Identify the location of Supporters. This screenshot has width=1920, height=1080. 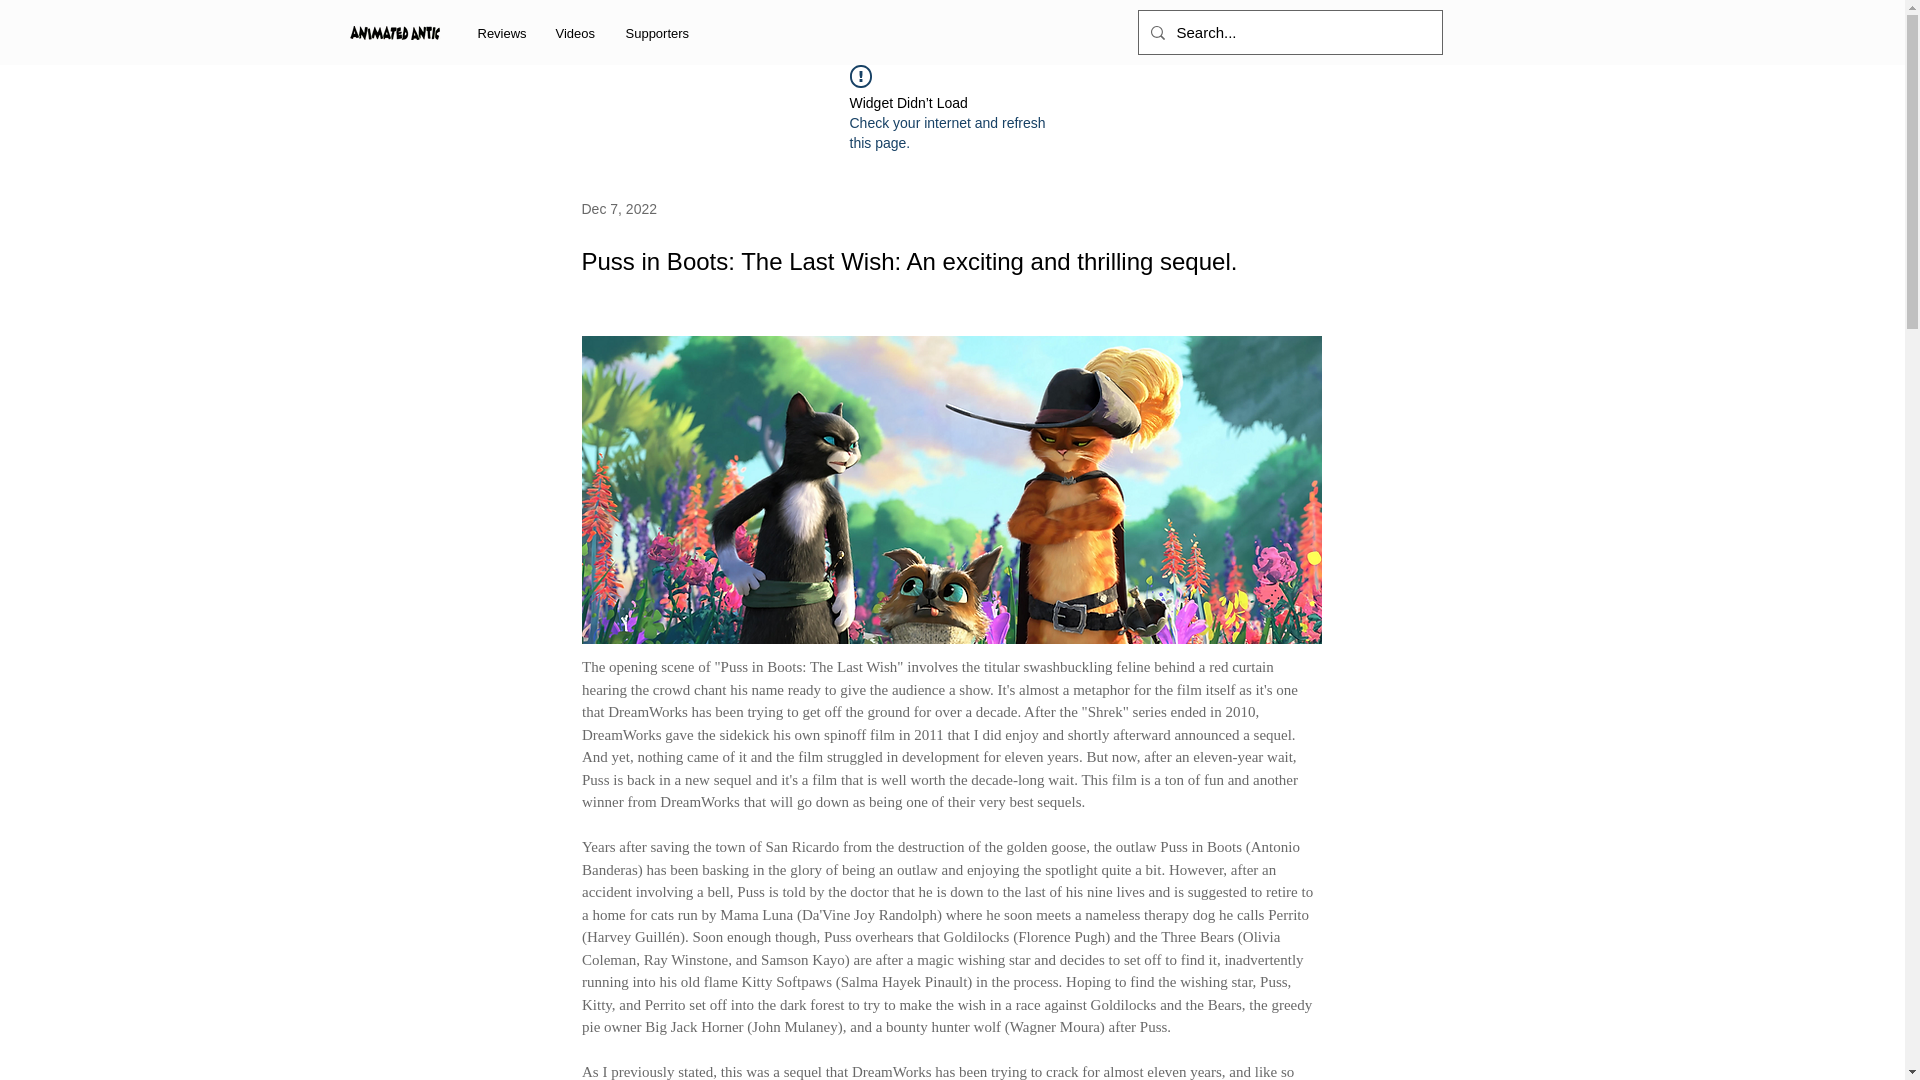
(658, 33).